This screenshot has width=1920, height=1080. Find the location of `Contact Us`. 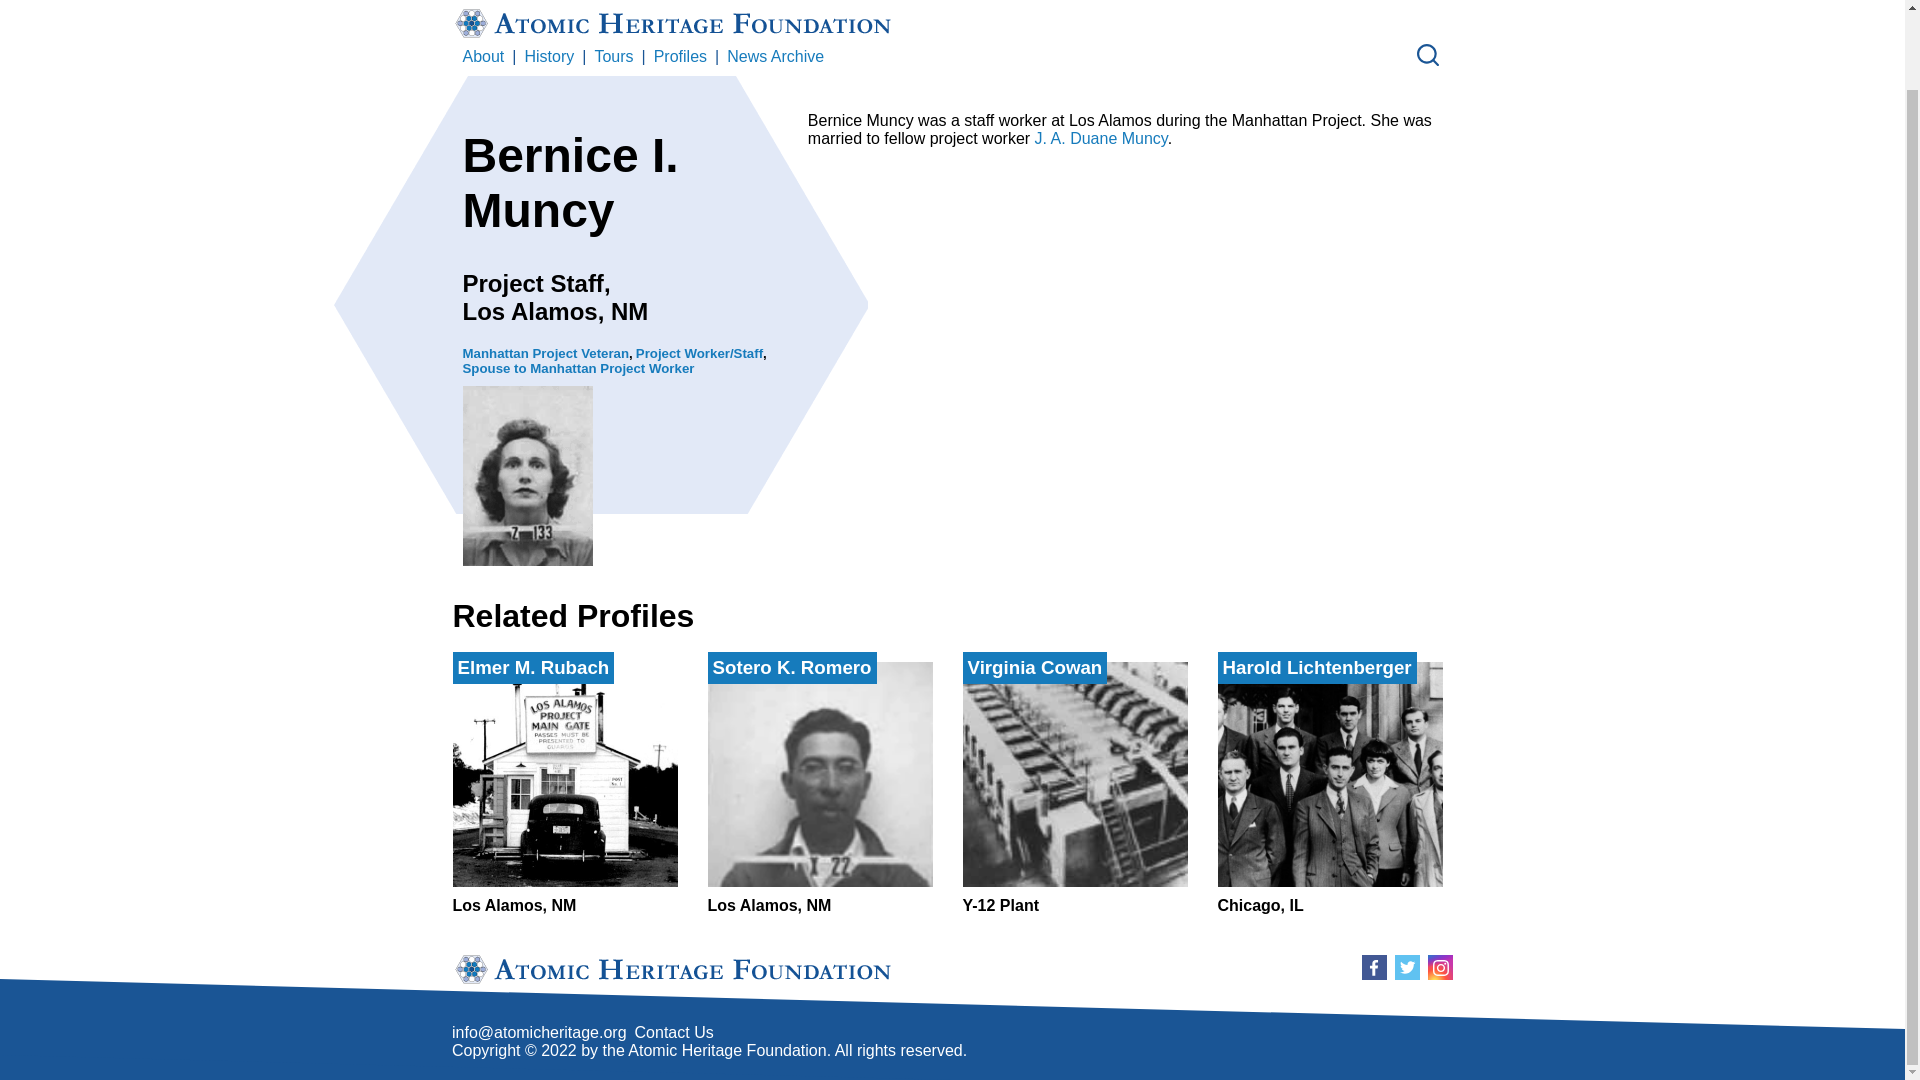

Contact Us is located at coordinates (546, 352).